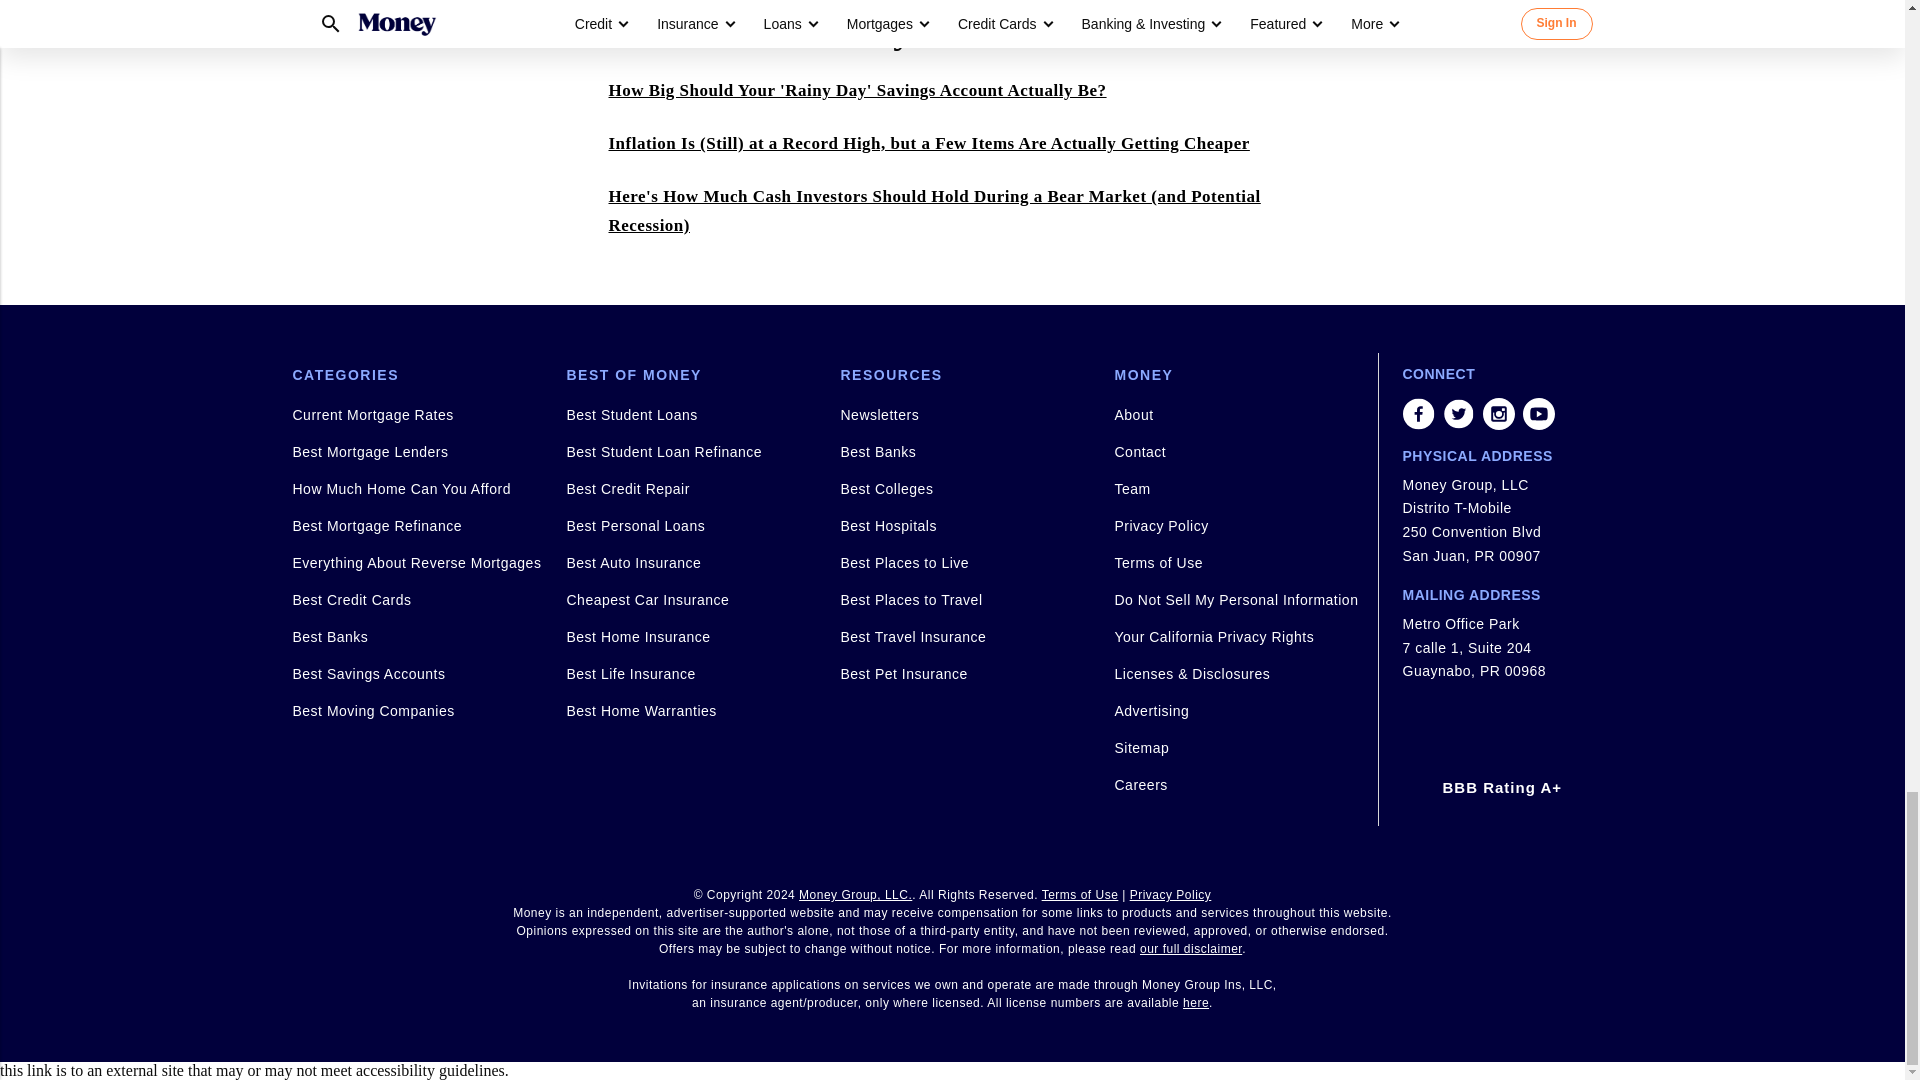  Describe the element at coordinates (1538, 414) in the screenshot. I see `youtube share` at that location.